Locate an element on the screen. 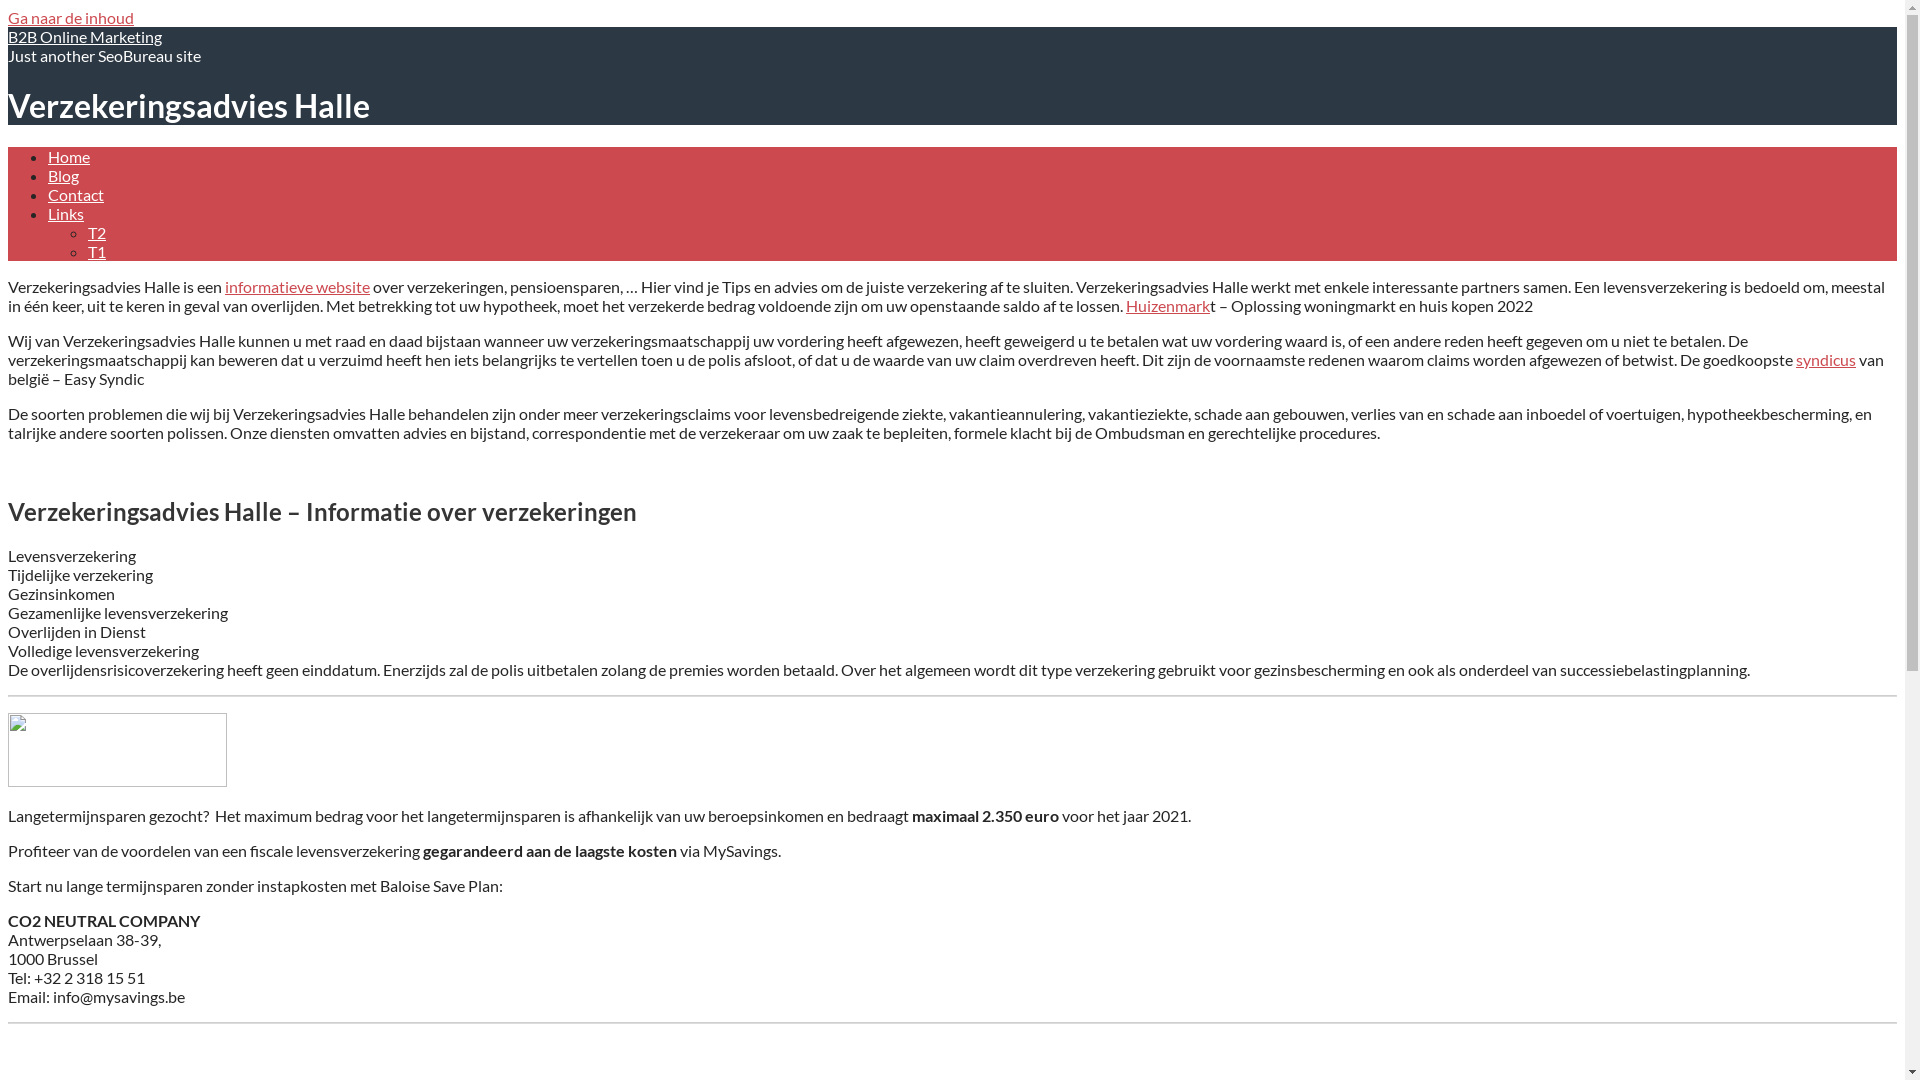 The image size is (1920, 1080). Ga naar de inhoud is located at coordinates (71, 18).